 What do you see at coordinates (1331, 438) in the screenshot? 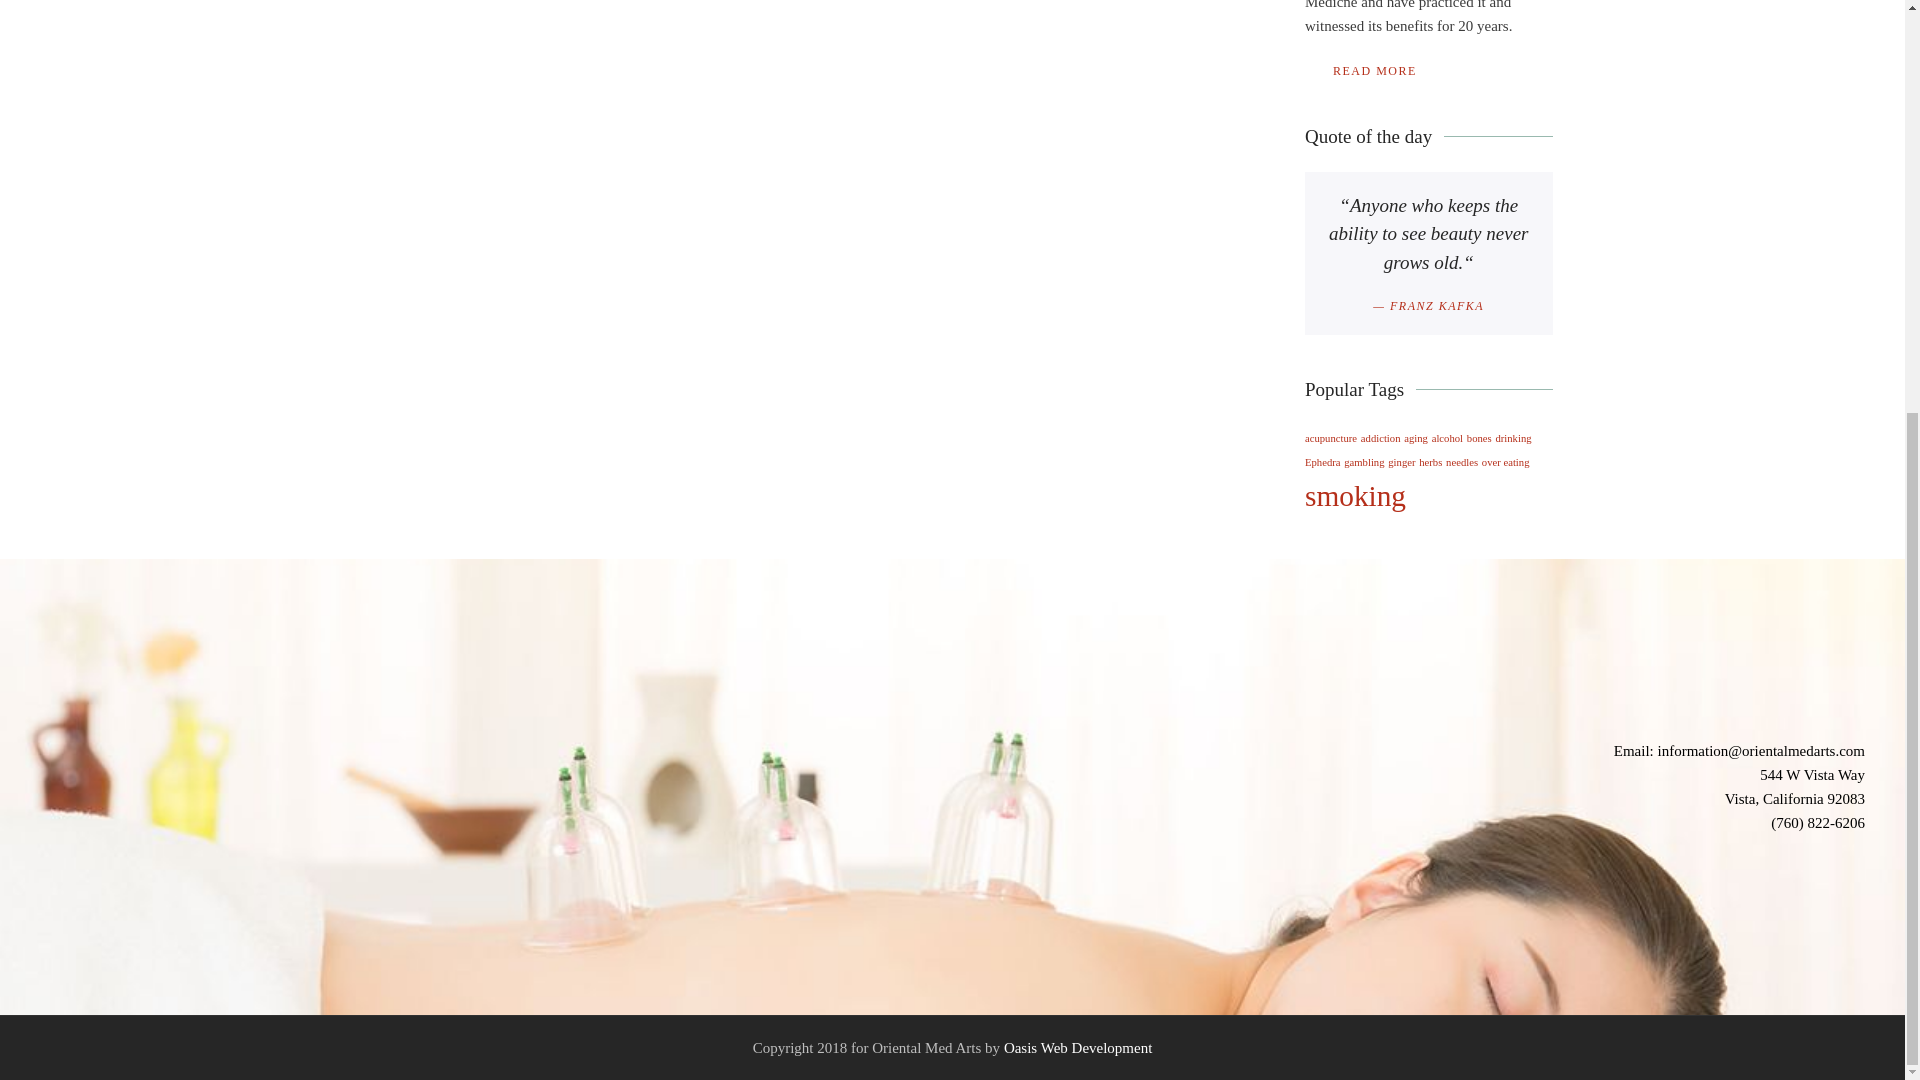
I see `acupuncture` at bounding box center [1331, 438].